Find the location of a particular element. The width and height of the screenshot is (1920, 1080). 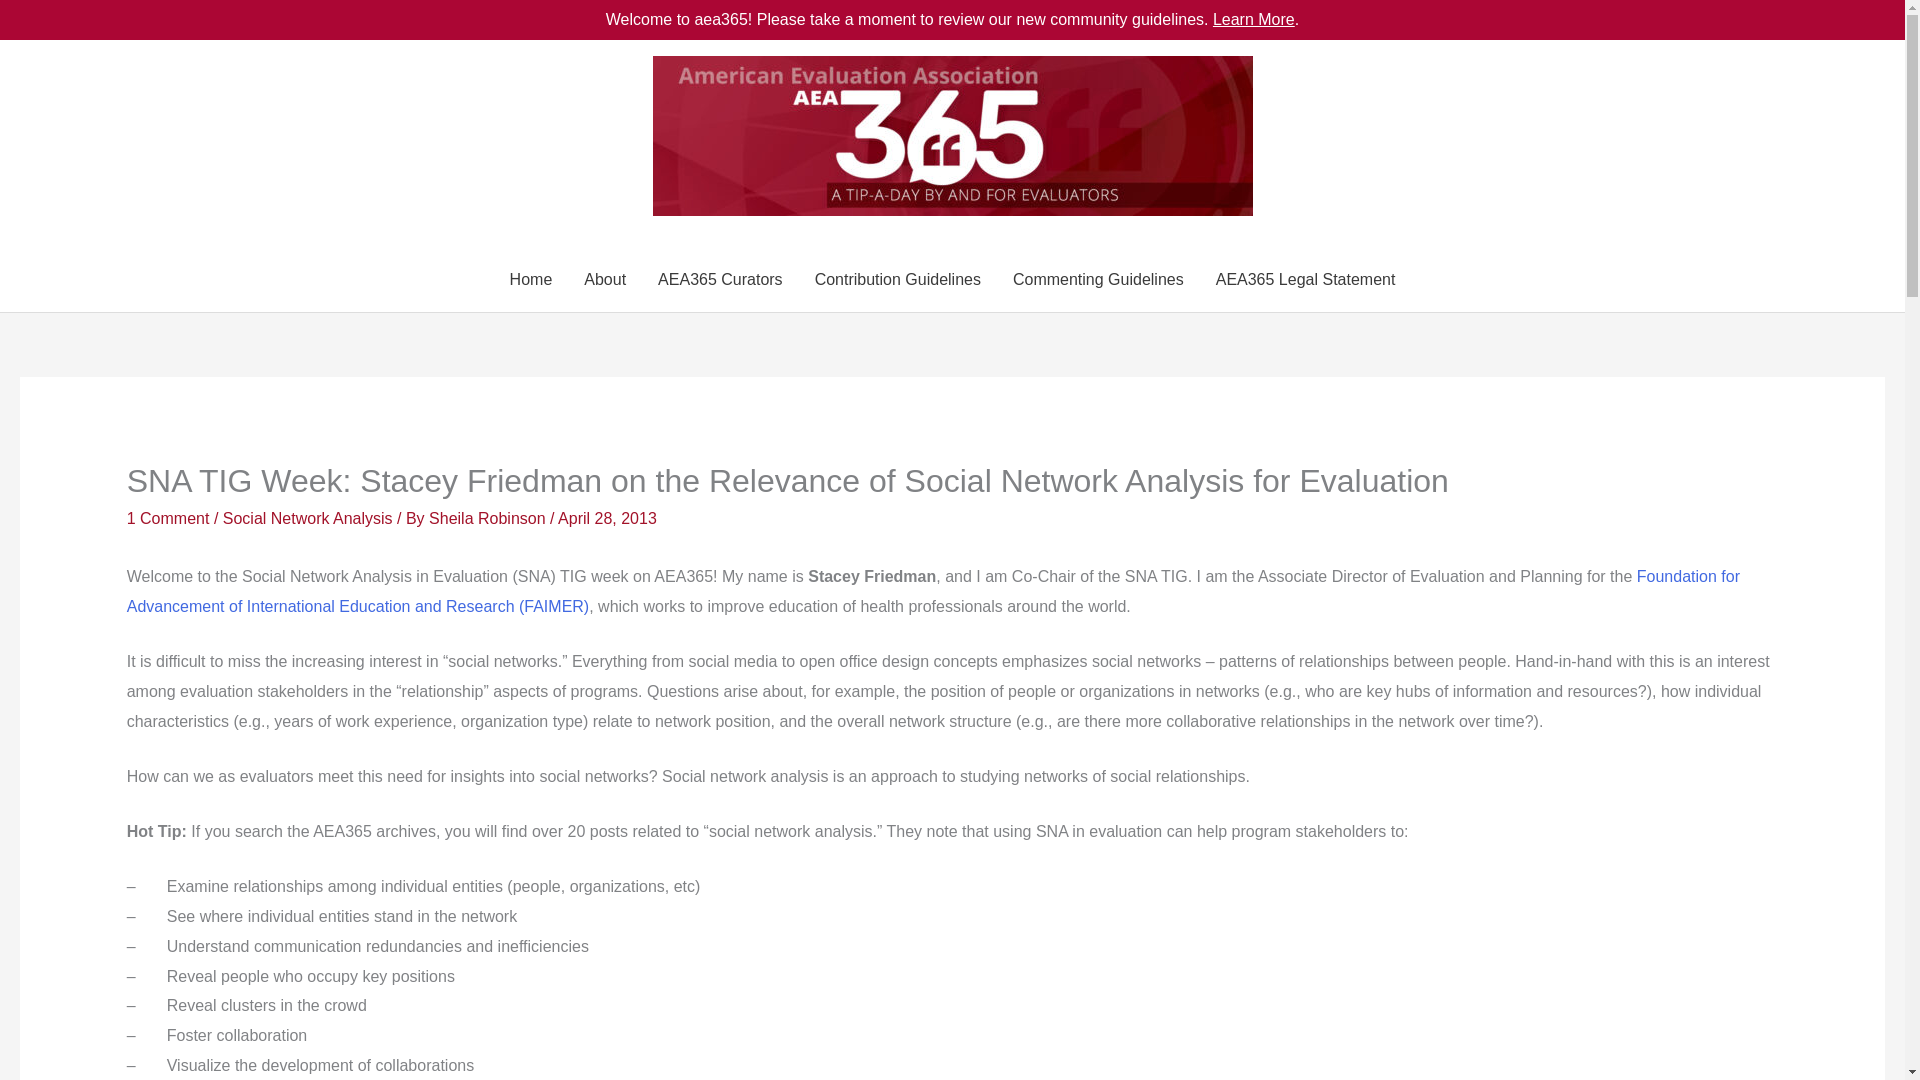

1 Comment is located at coordinates (168, 518).